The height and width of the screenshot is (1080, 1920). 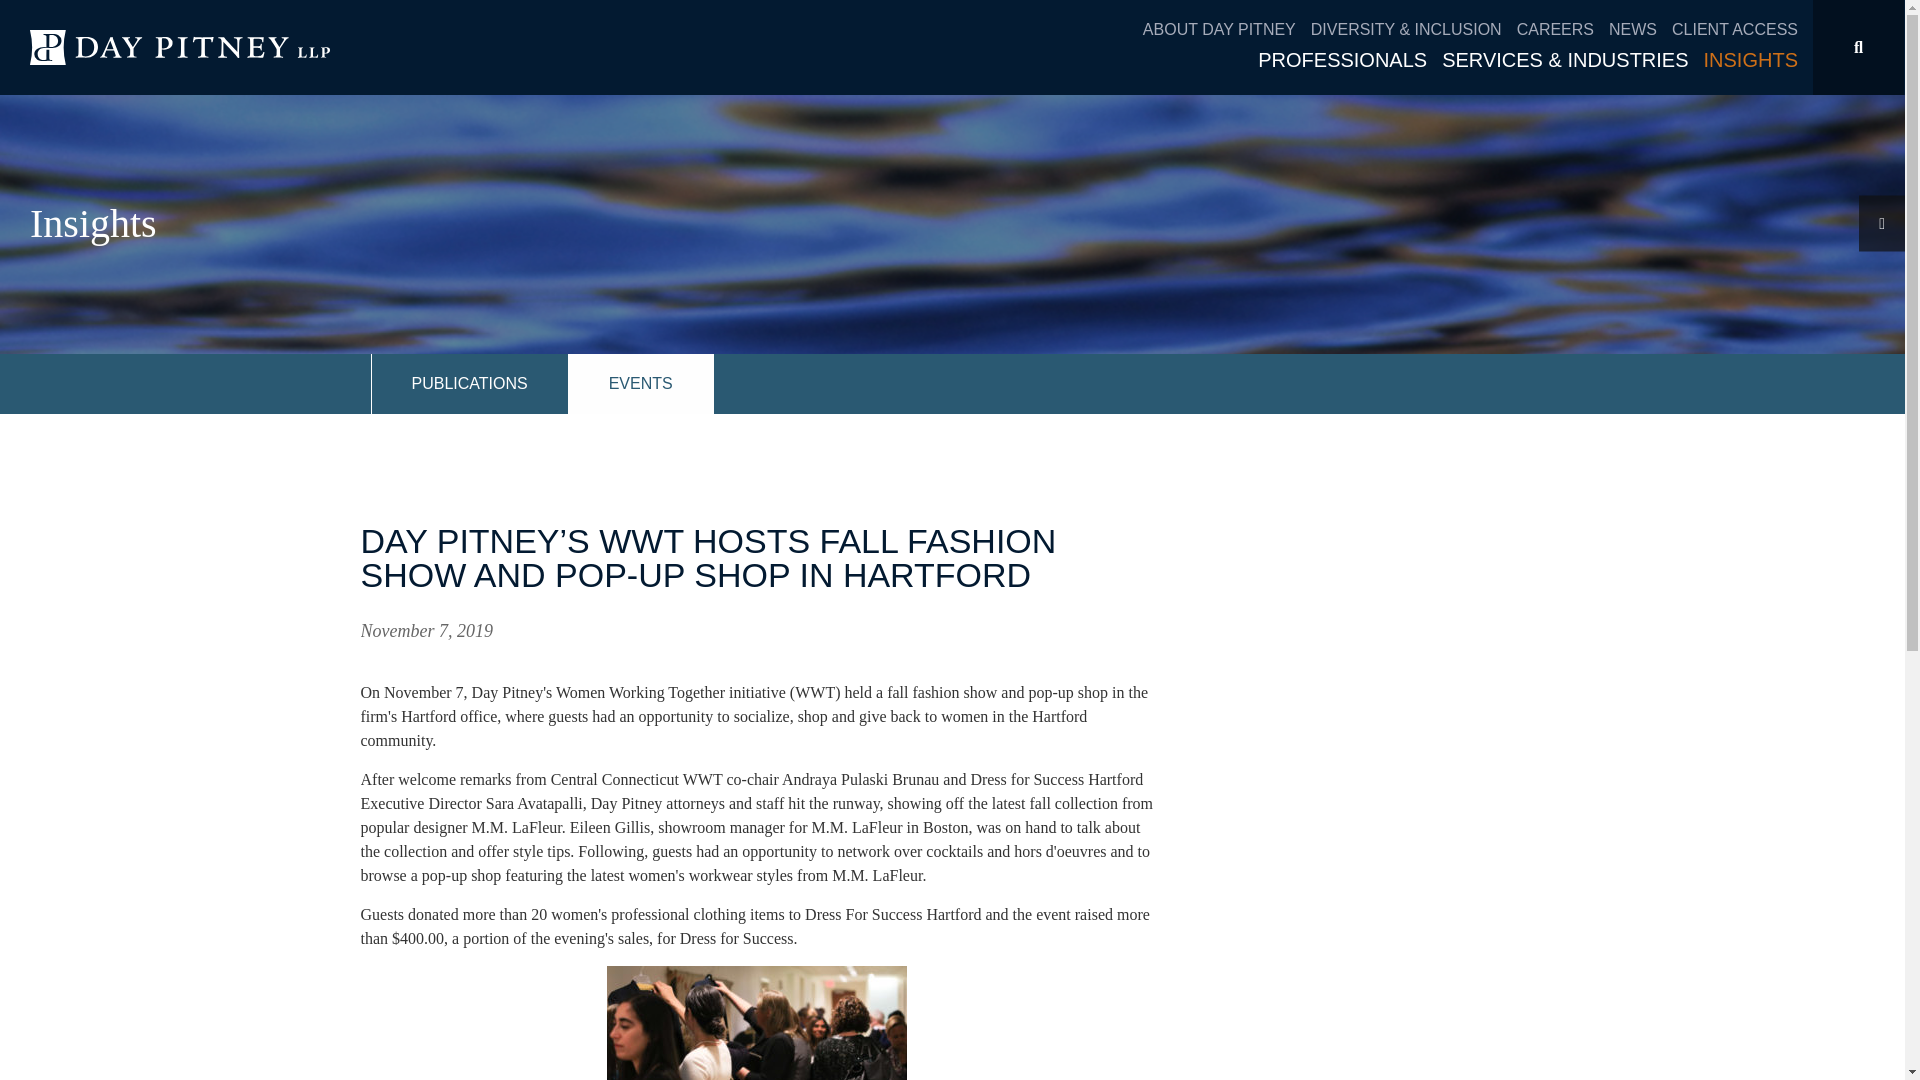 What do you see at coordinates (1226, 30) in the screenshot?
I see `ABOUT DAY PITNEY` at bounding box center [1226, 30].